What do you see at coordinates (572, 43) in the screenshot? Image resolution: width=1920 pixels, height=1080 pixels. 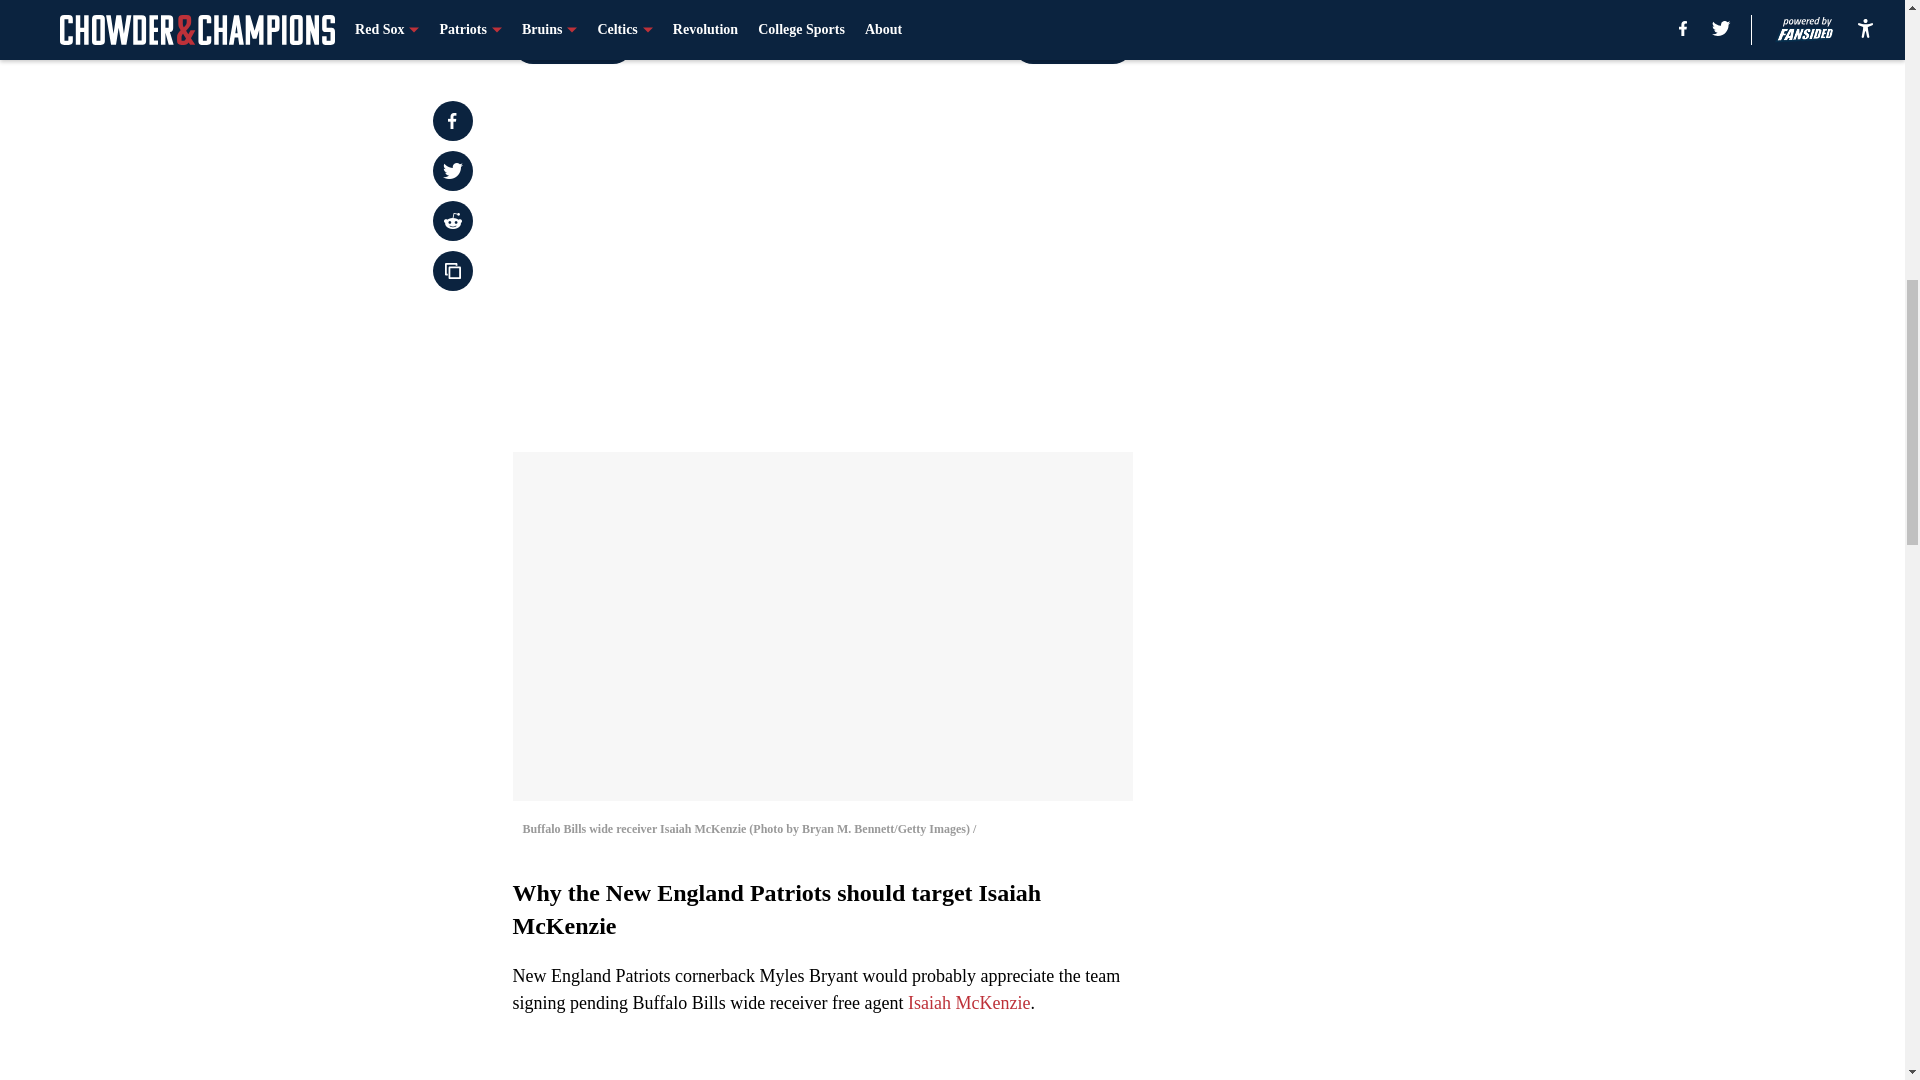 I see `Prev` at bounding box center [572, 43].